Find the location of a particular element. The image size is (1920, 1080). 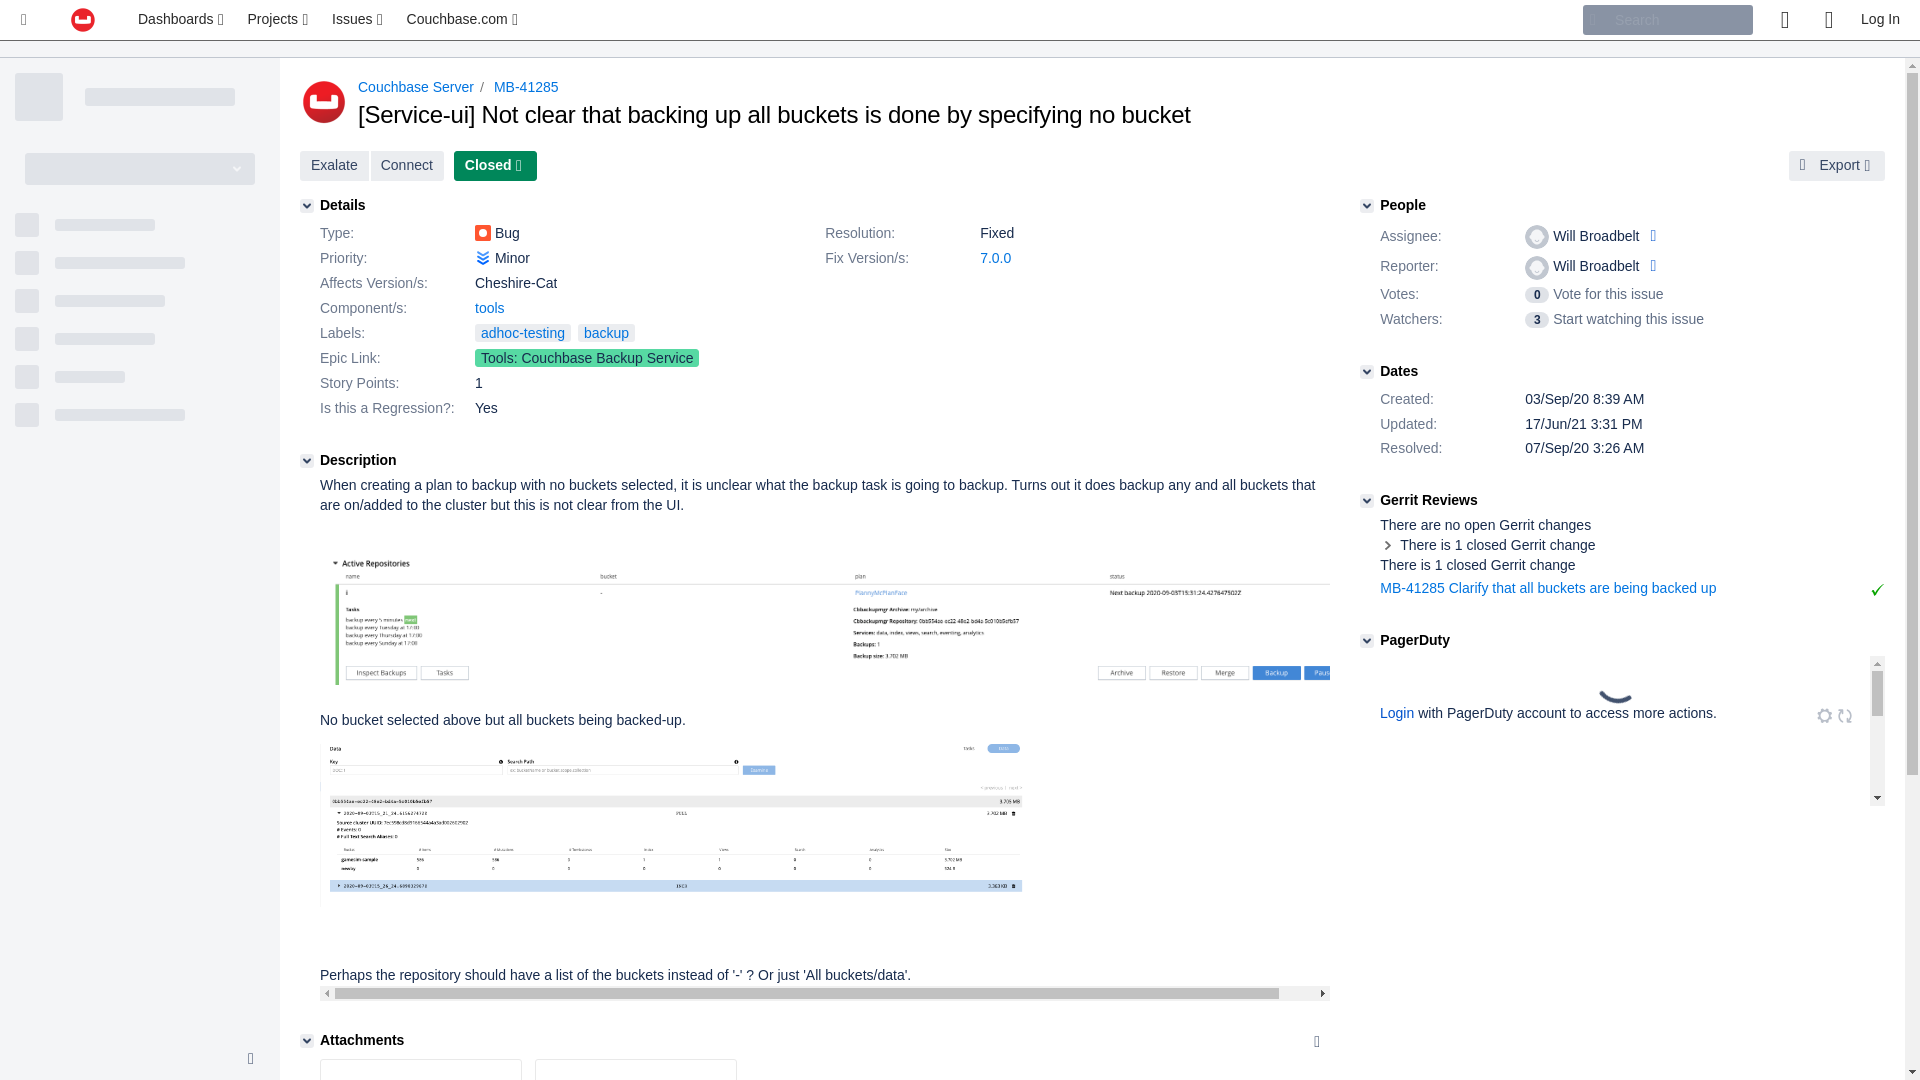

Export is located at coordinates (1837, 166).